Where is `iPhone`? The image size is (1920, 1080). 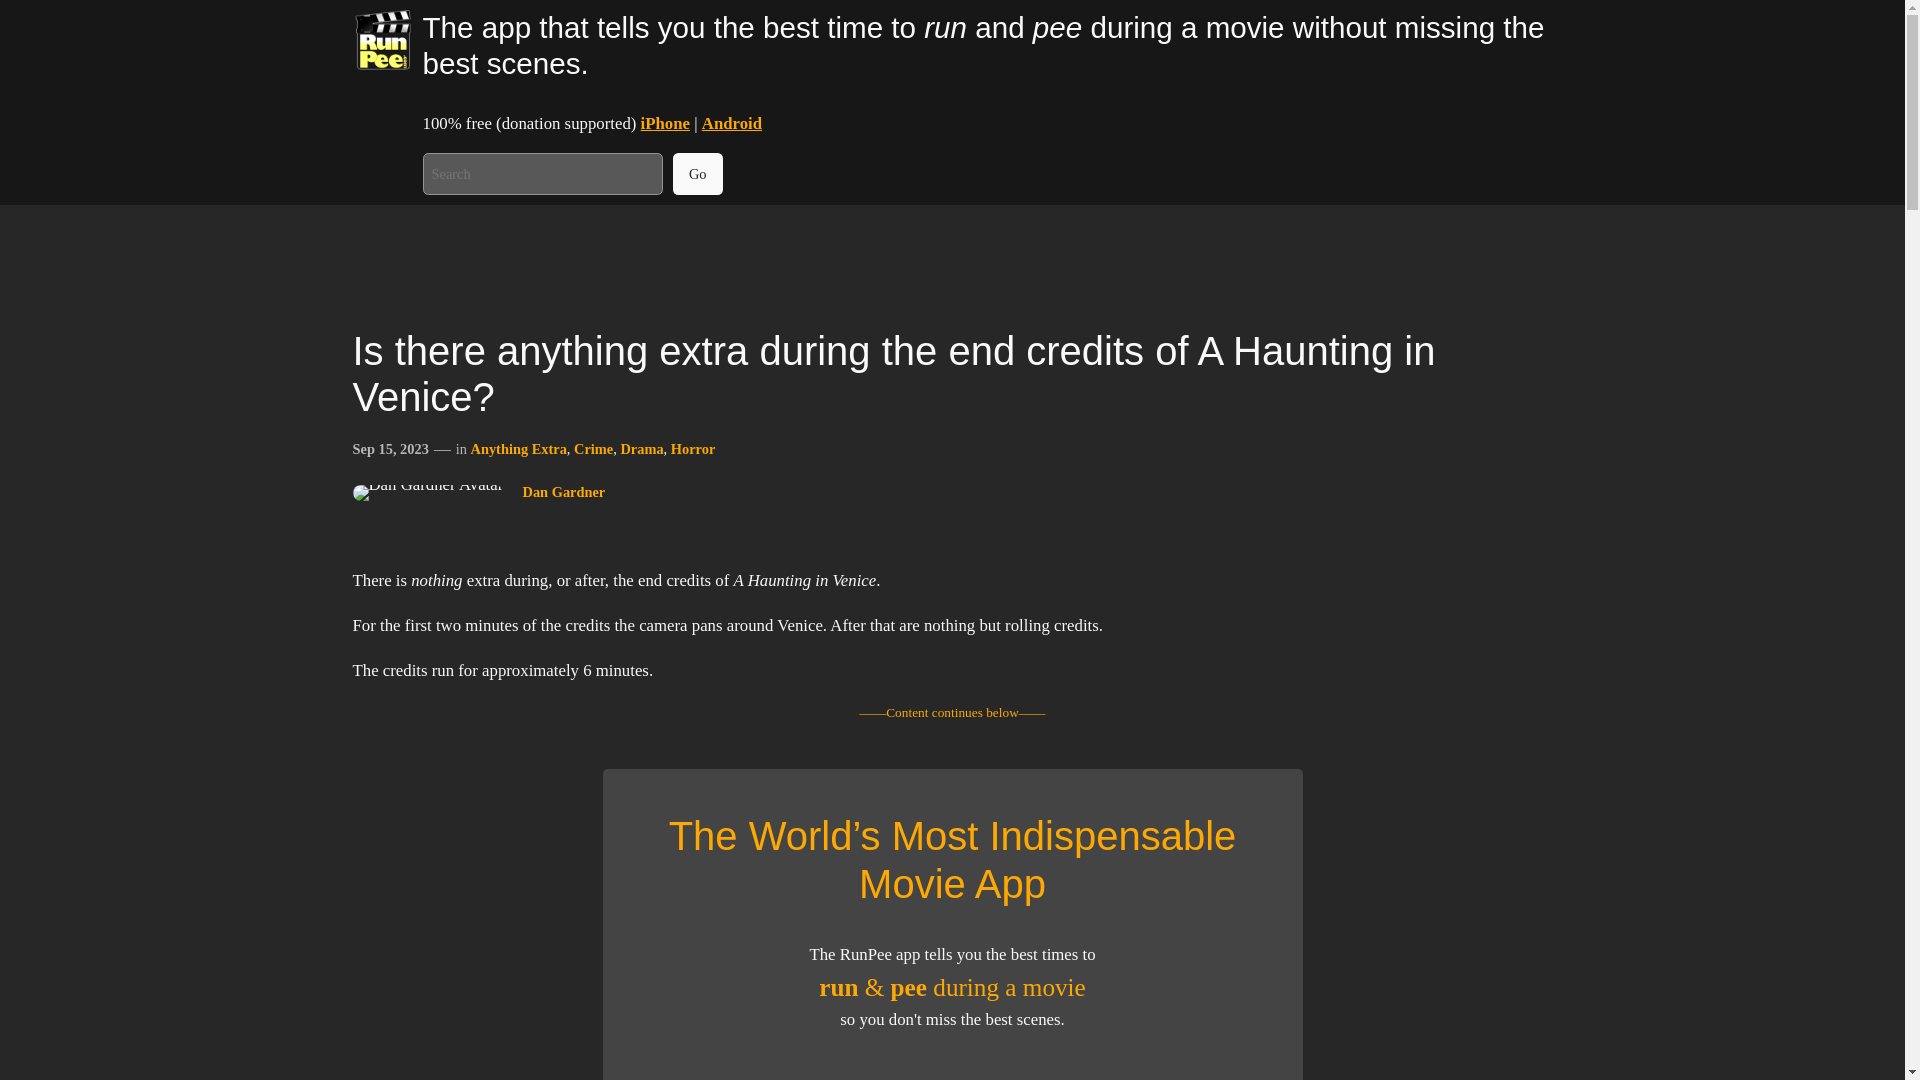 iPhone is located at coordinates (665, 123).